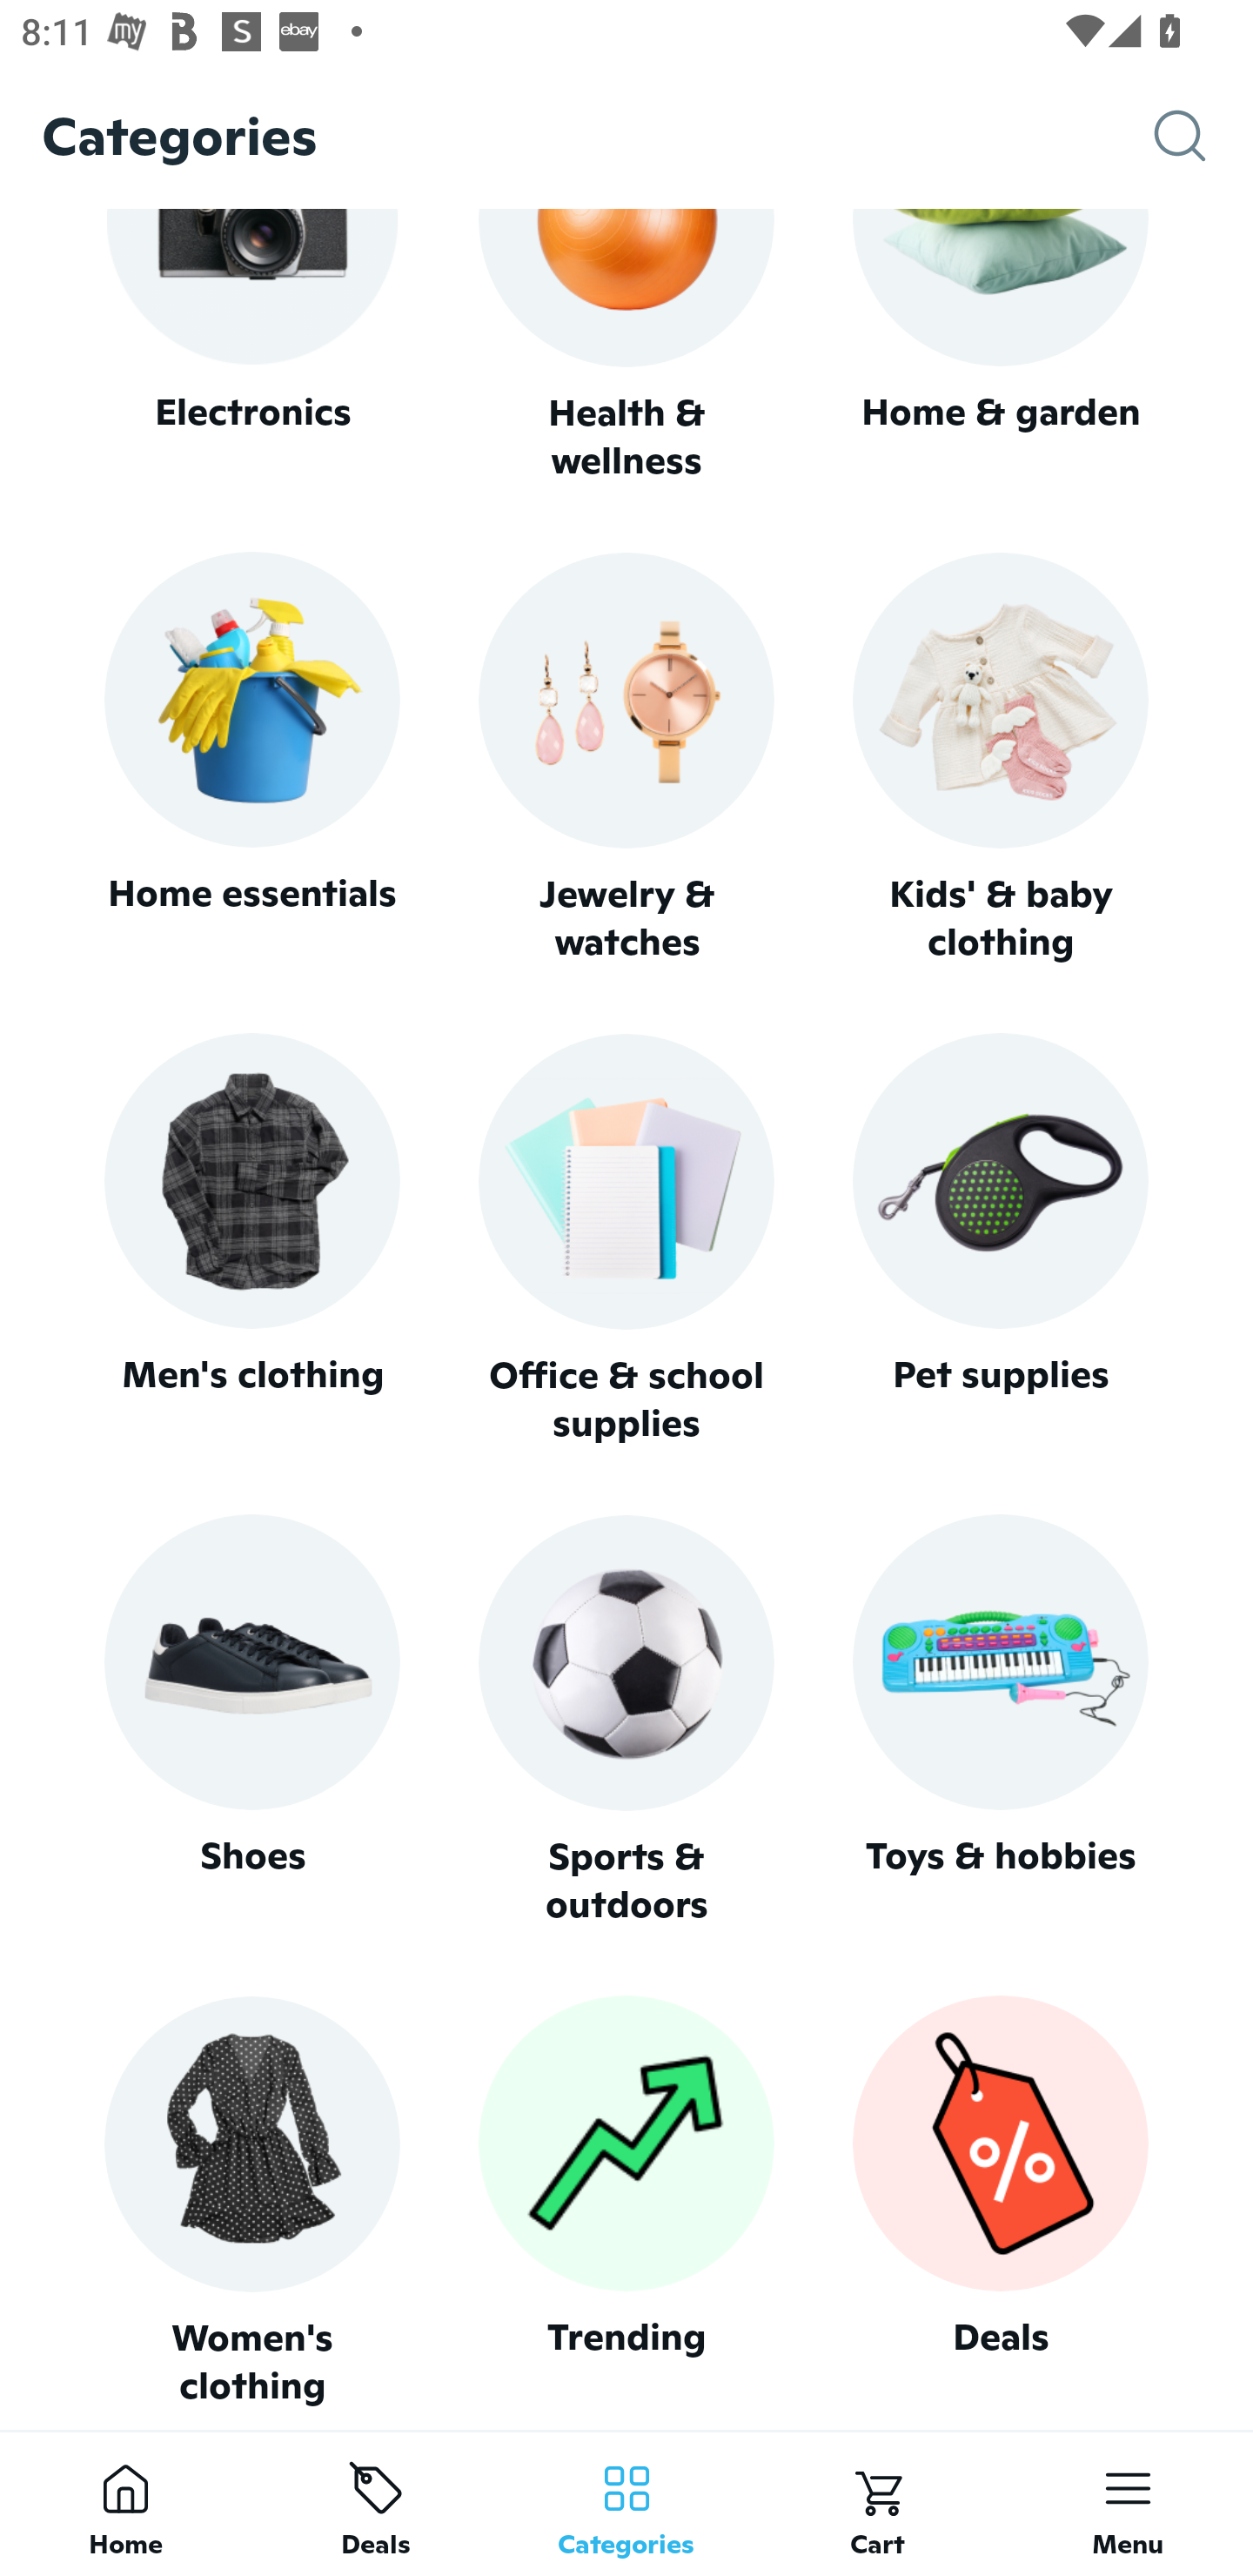 Image resolution: width=1253 pixels, height=2576 pixels. I want to click on Deals, so click(1001, 2202).